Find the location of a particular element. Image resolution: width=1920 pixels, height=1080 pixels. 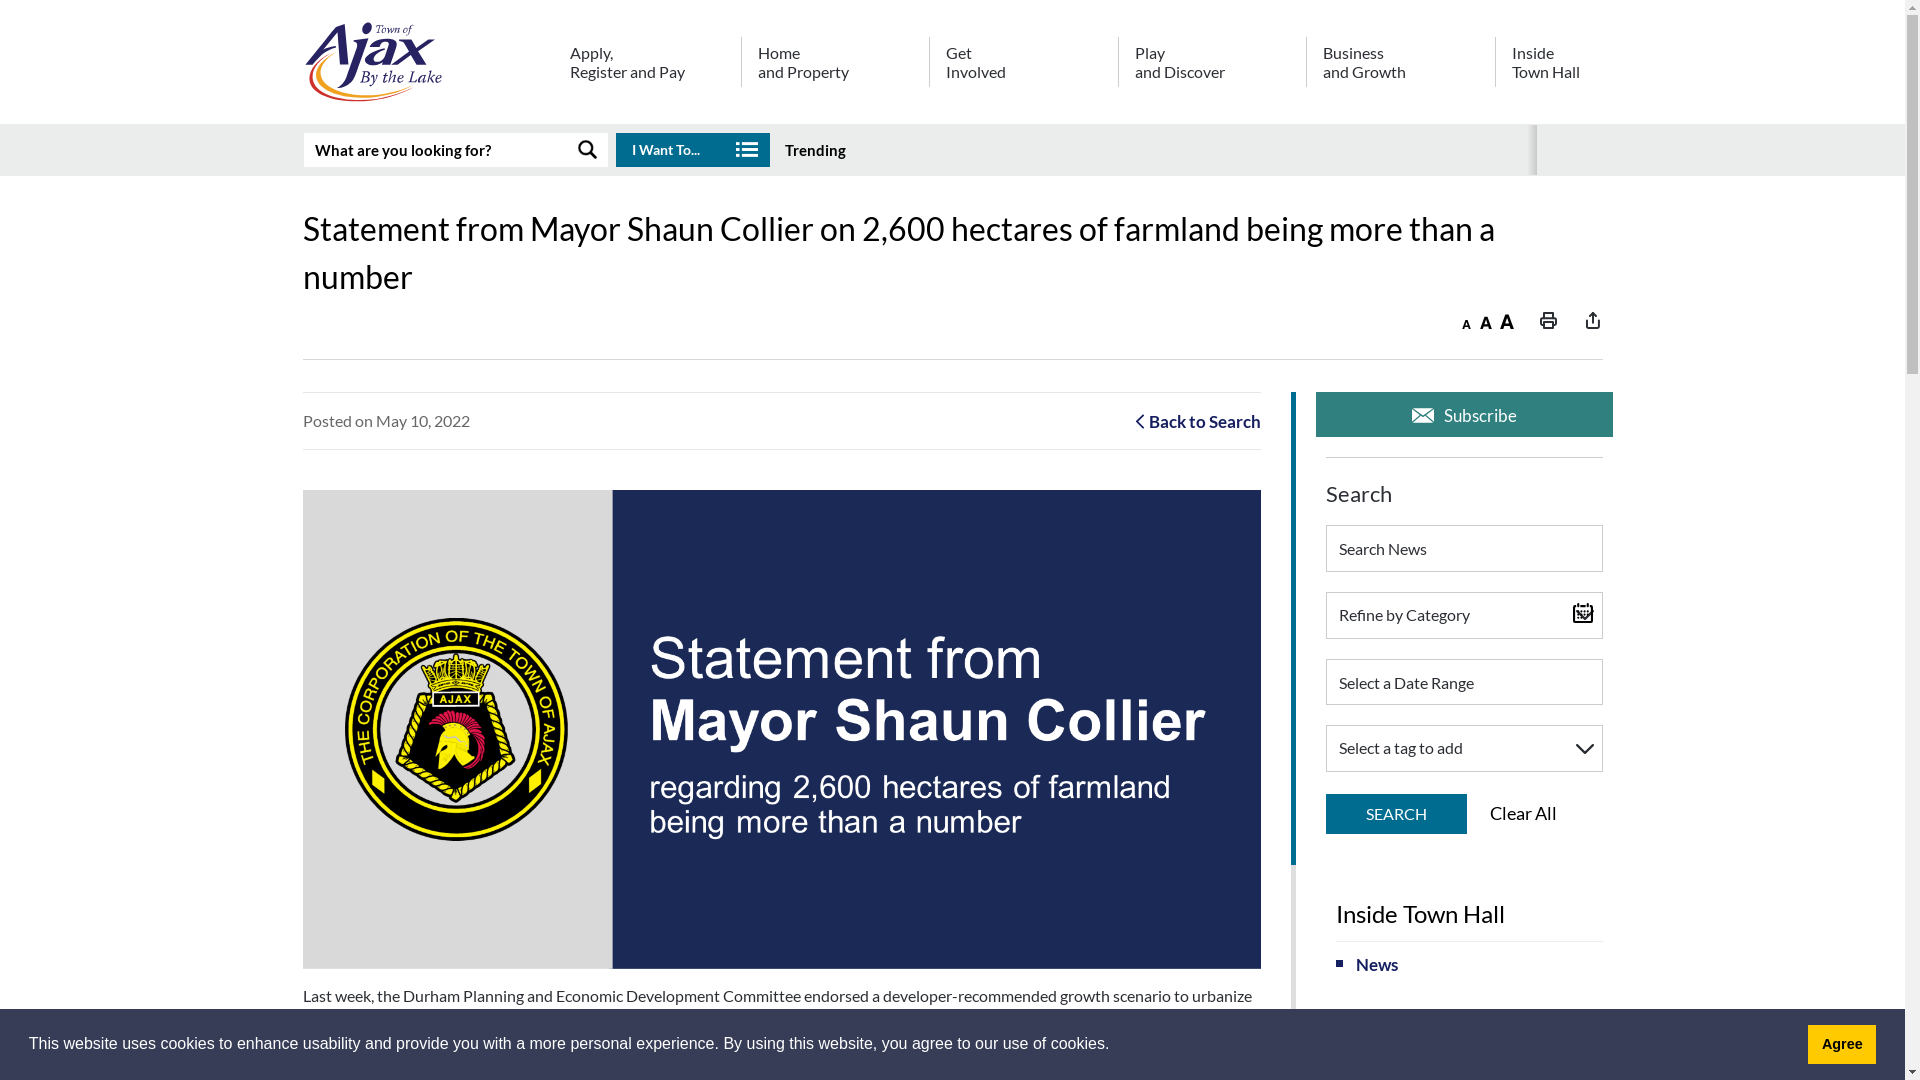

Get
Involved is located at coordinates (1023, 68).